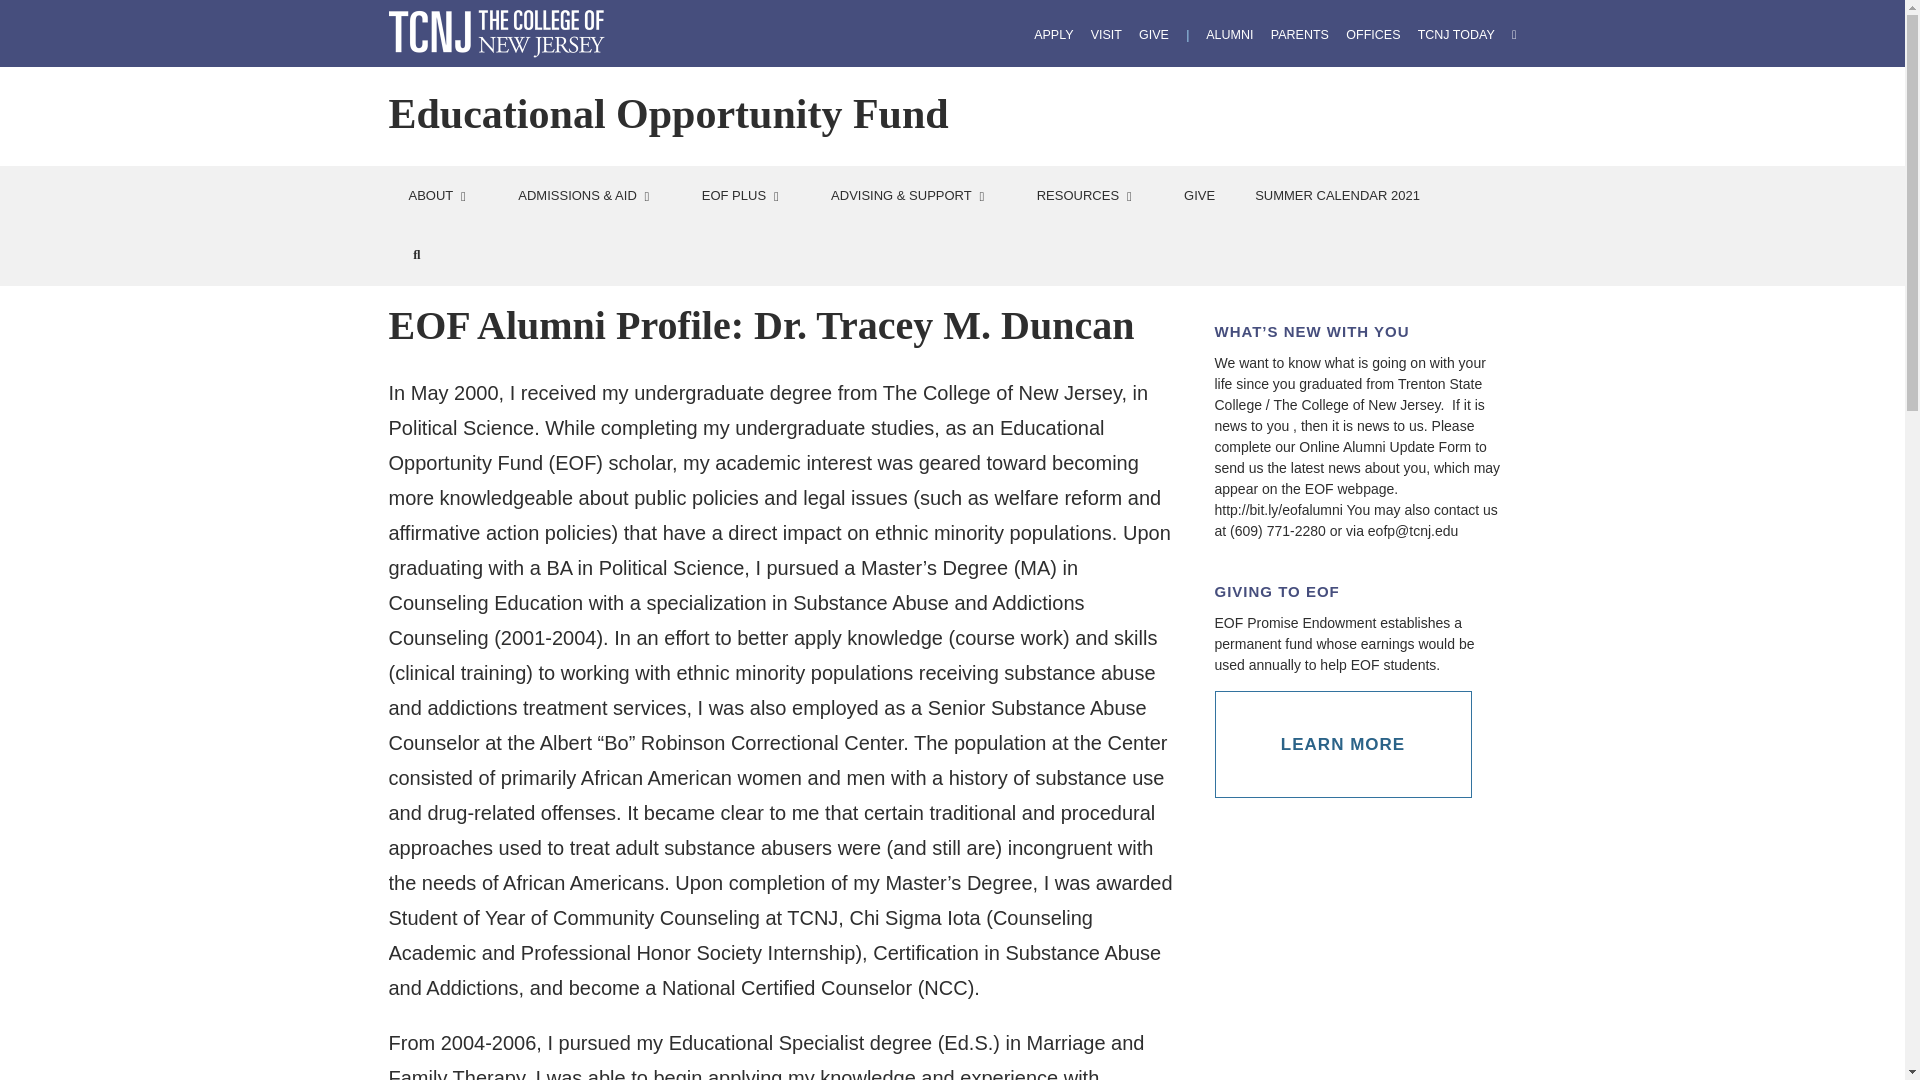 The image size is (1920, 1080). I want to click on Educational Opportunity Fund, so click(668, 114).